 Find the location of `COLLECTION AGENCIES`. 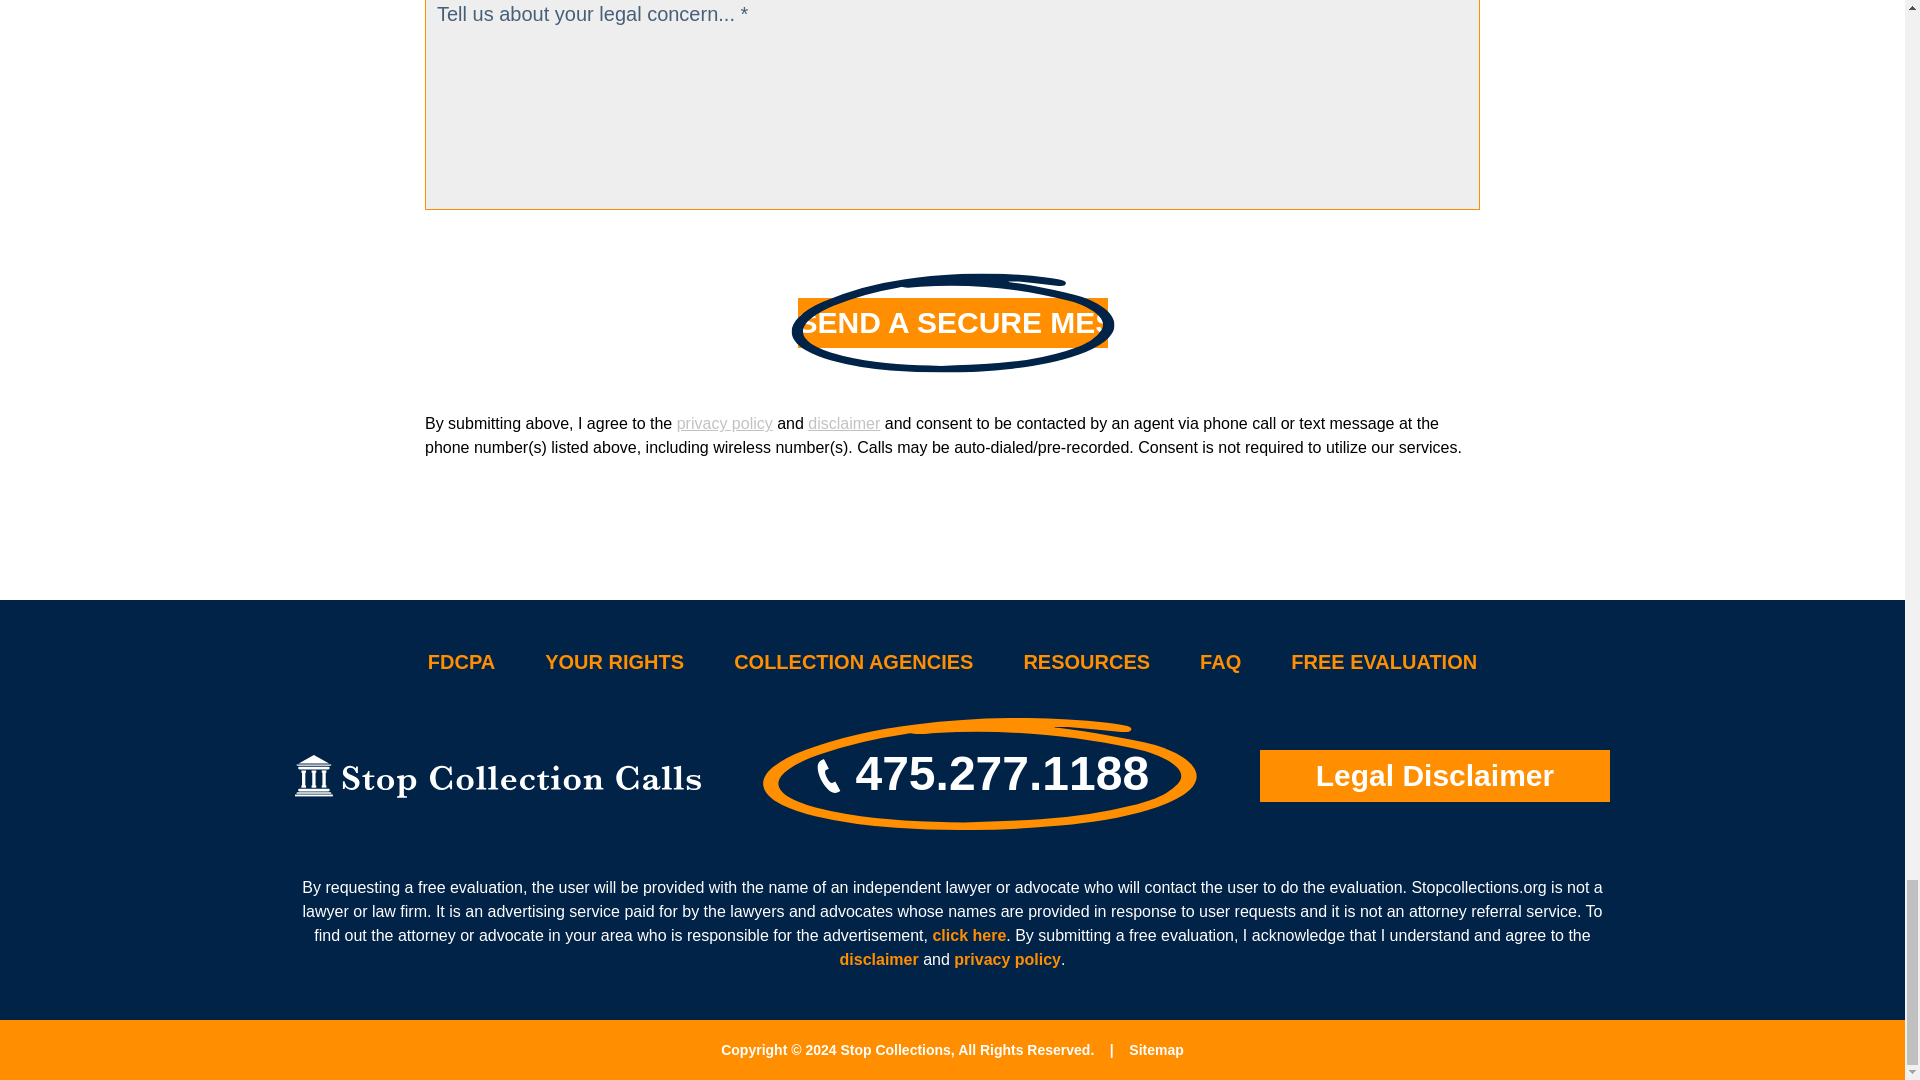

COLLECTION AGENCIES is located at coordinates (853, 662).